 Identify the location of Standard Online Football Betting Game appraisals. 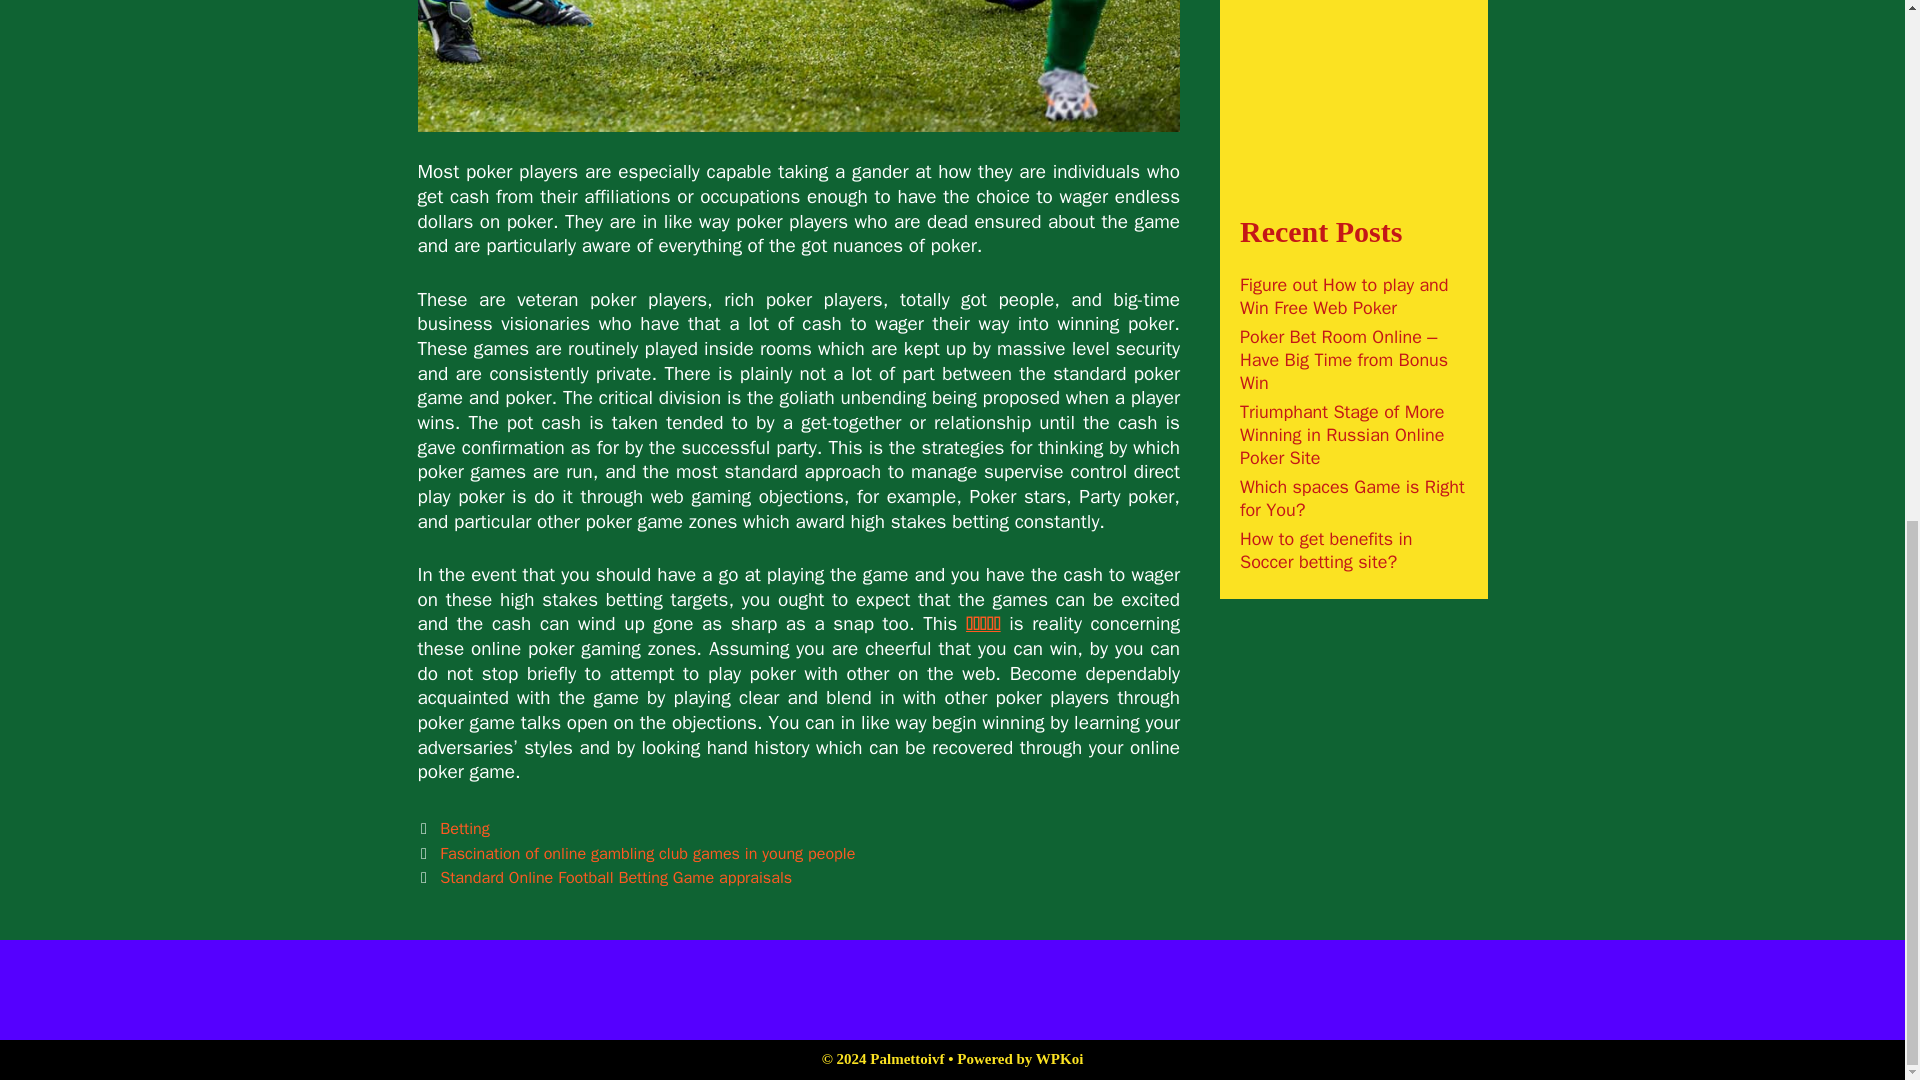
(615, 877).